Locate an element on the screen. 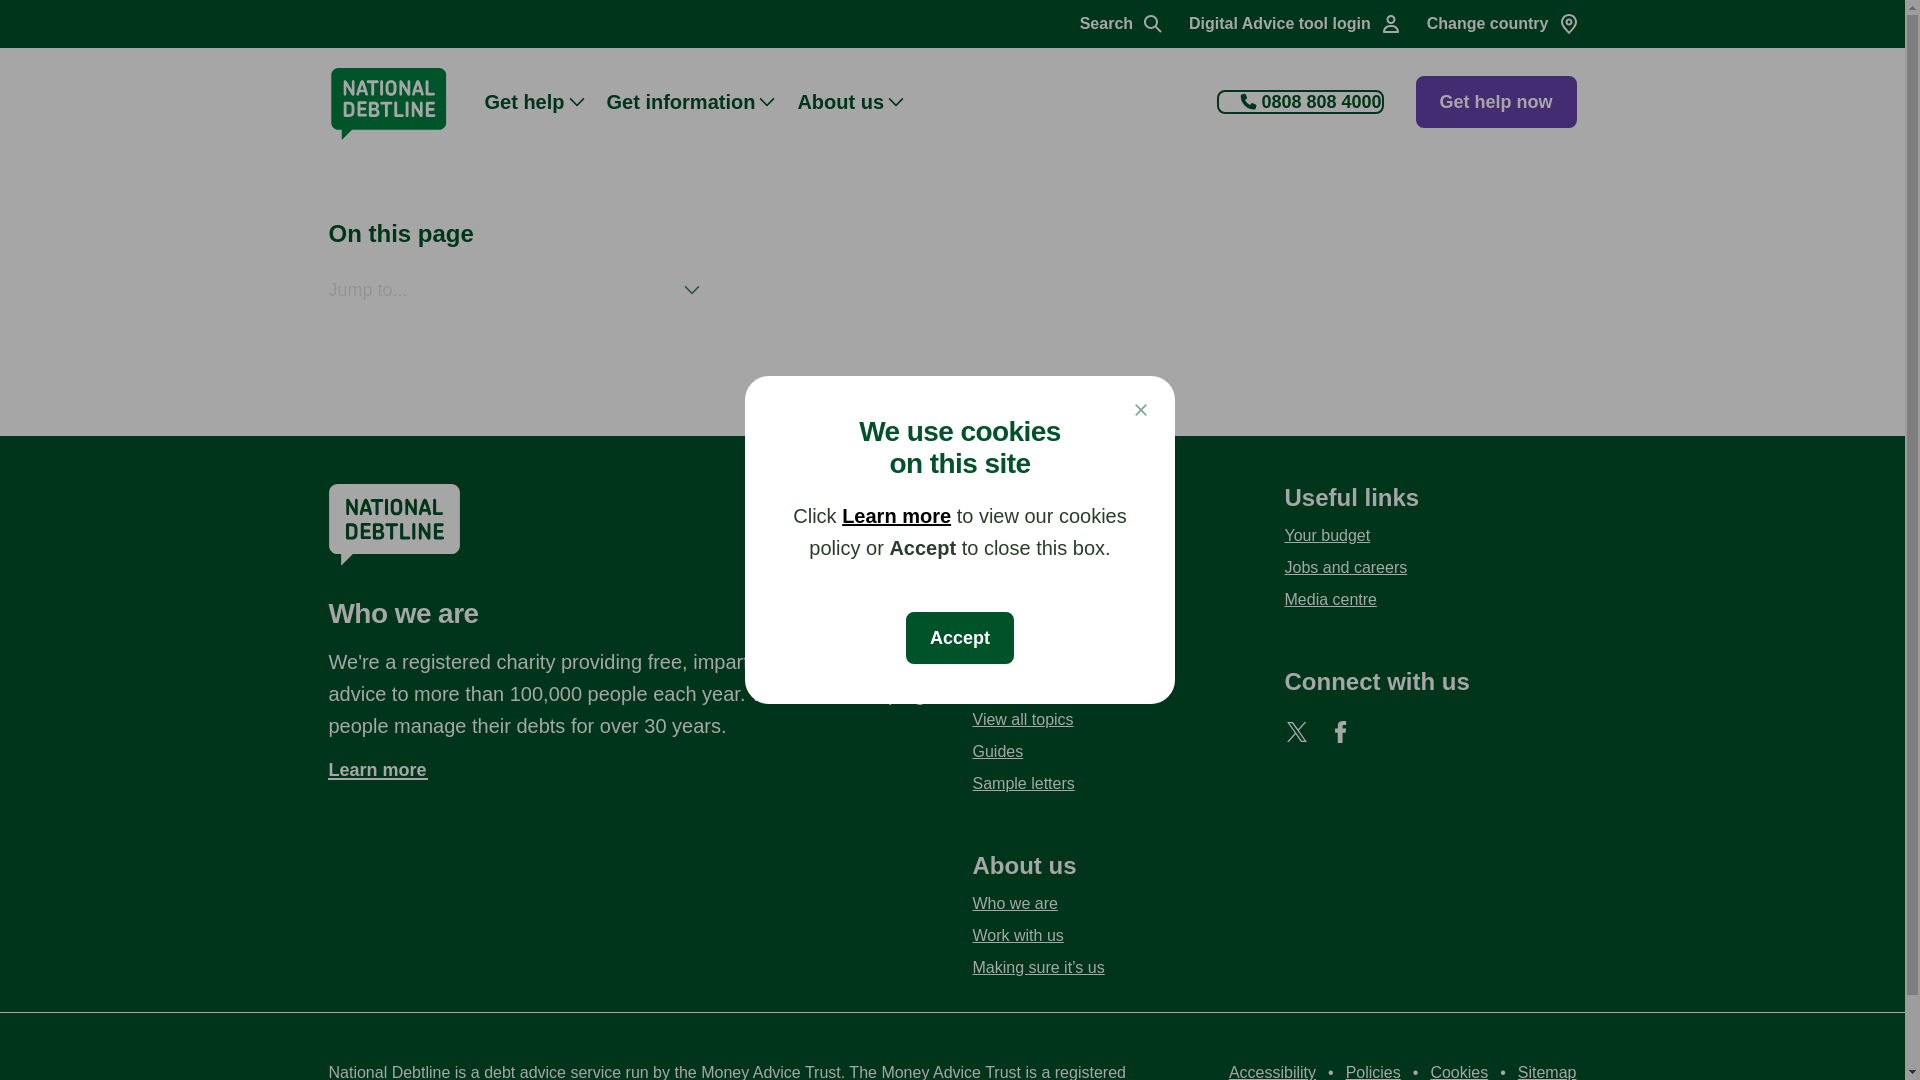 Image resolution: width=1920 pixels, height=1080 pixels. 0808 808 4000 is located at coordinates (1300, 102).